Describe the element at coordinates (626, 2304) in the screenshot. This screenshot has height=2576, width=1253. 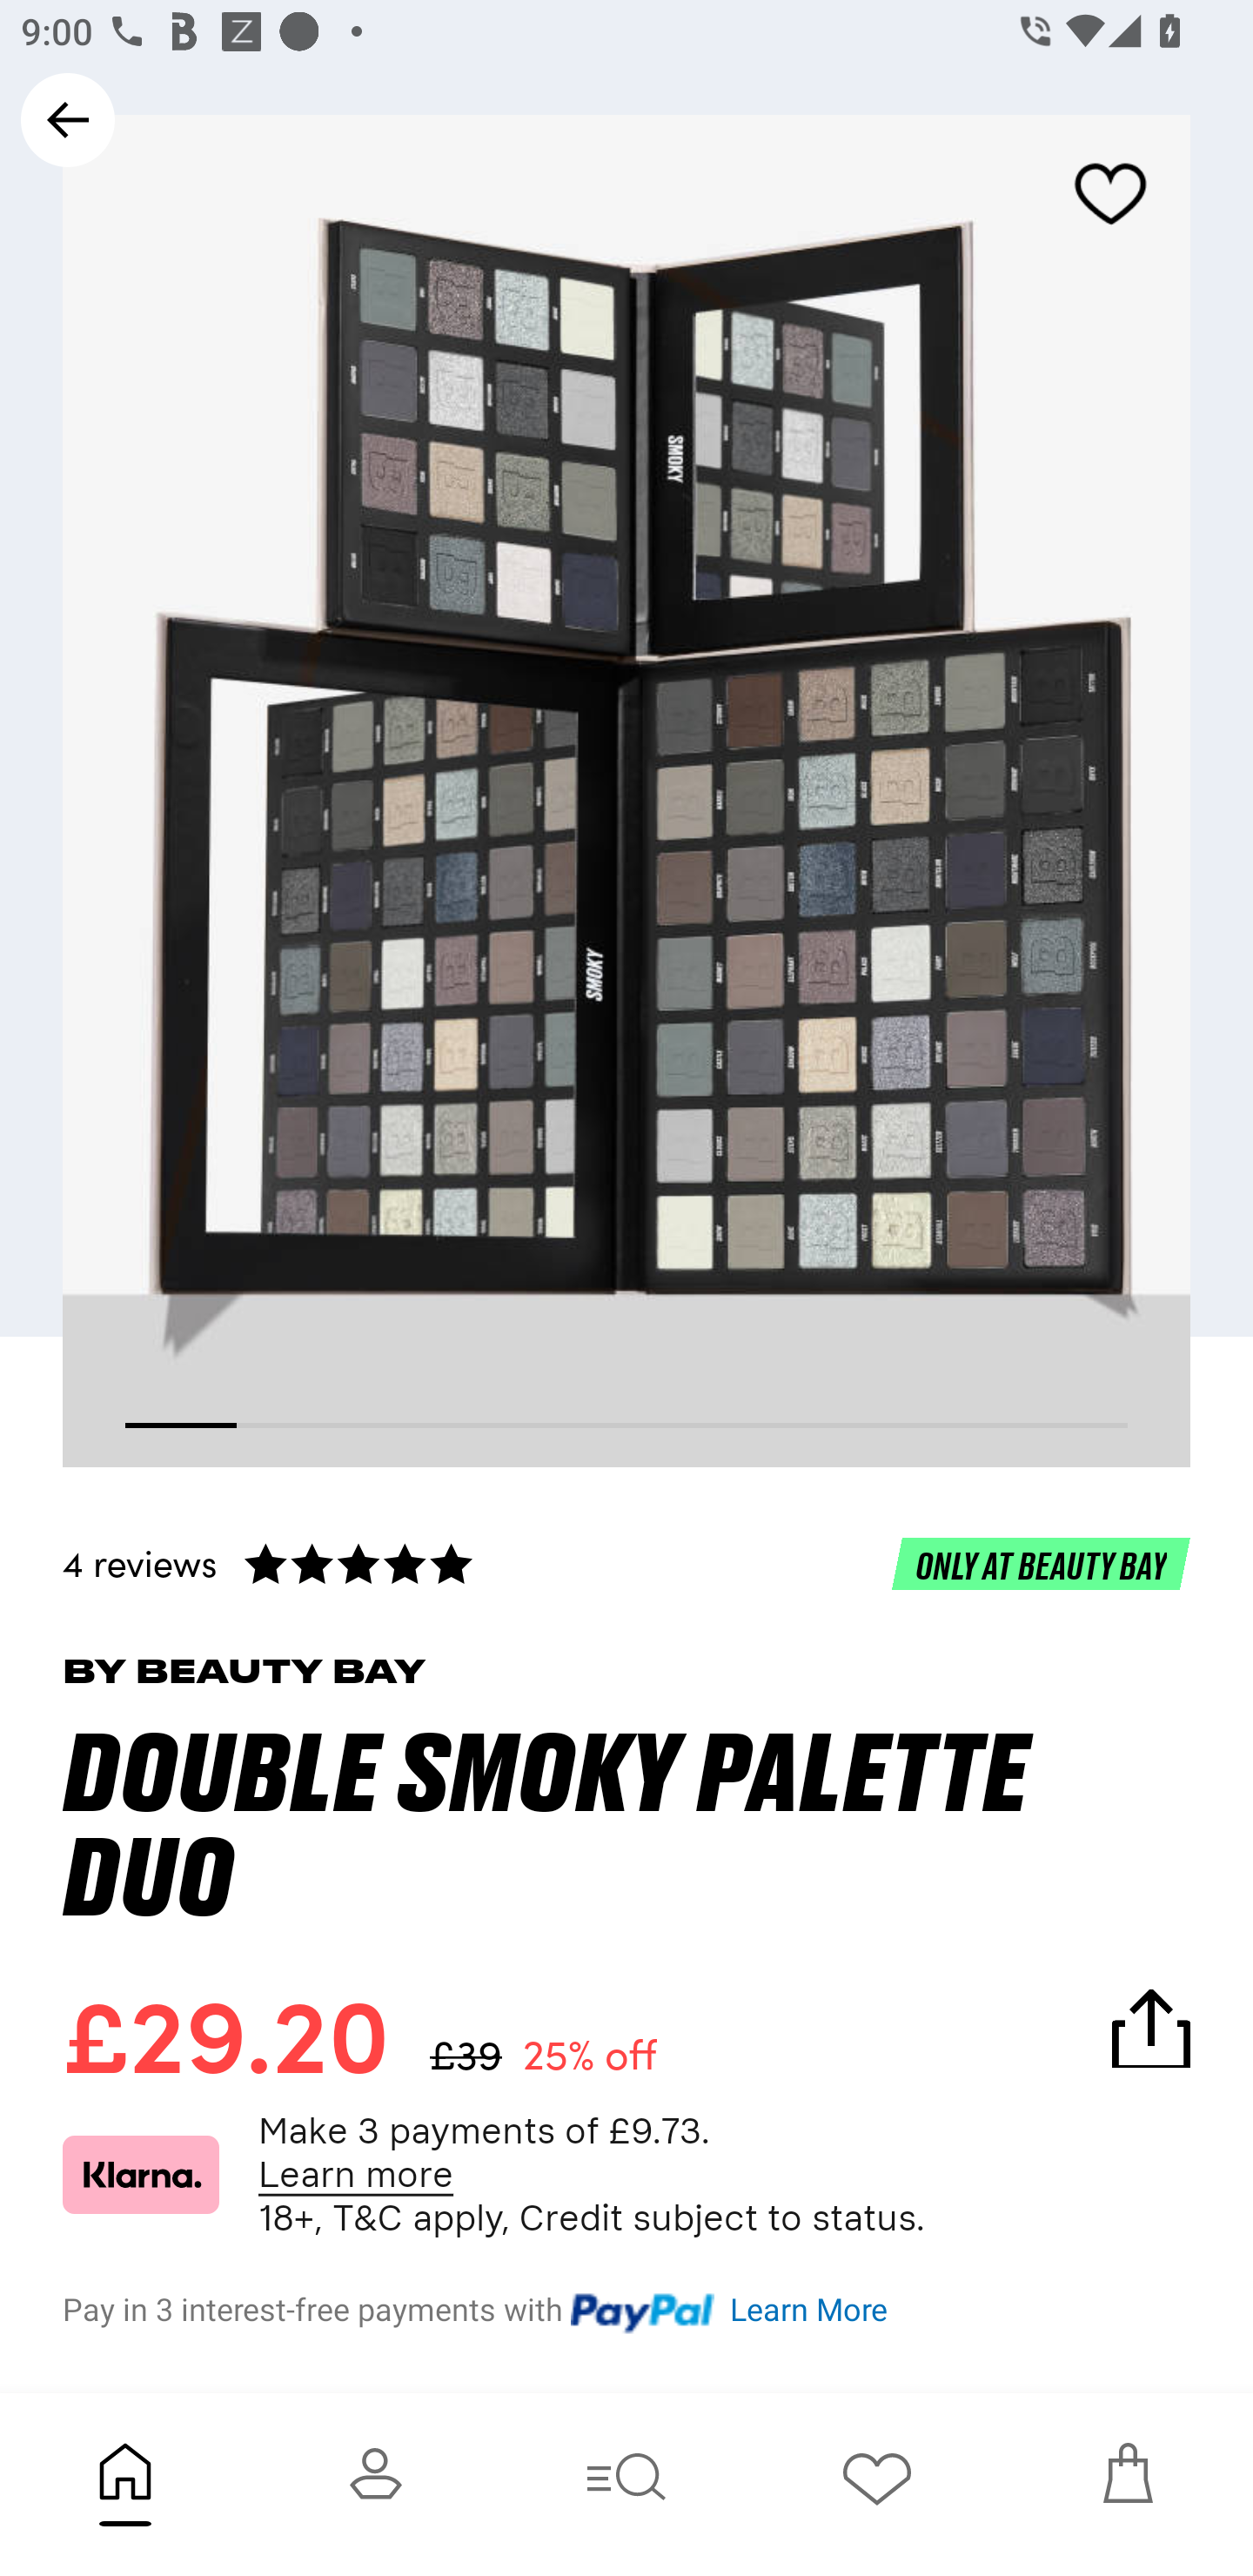
I see `Pay in 3 interest-free payments with 0  Learn More` at that location.